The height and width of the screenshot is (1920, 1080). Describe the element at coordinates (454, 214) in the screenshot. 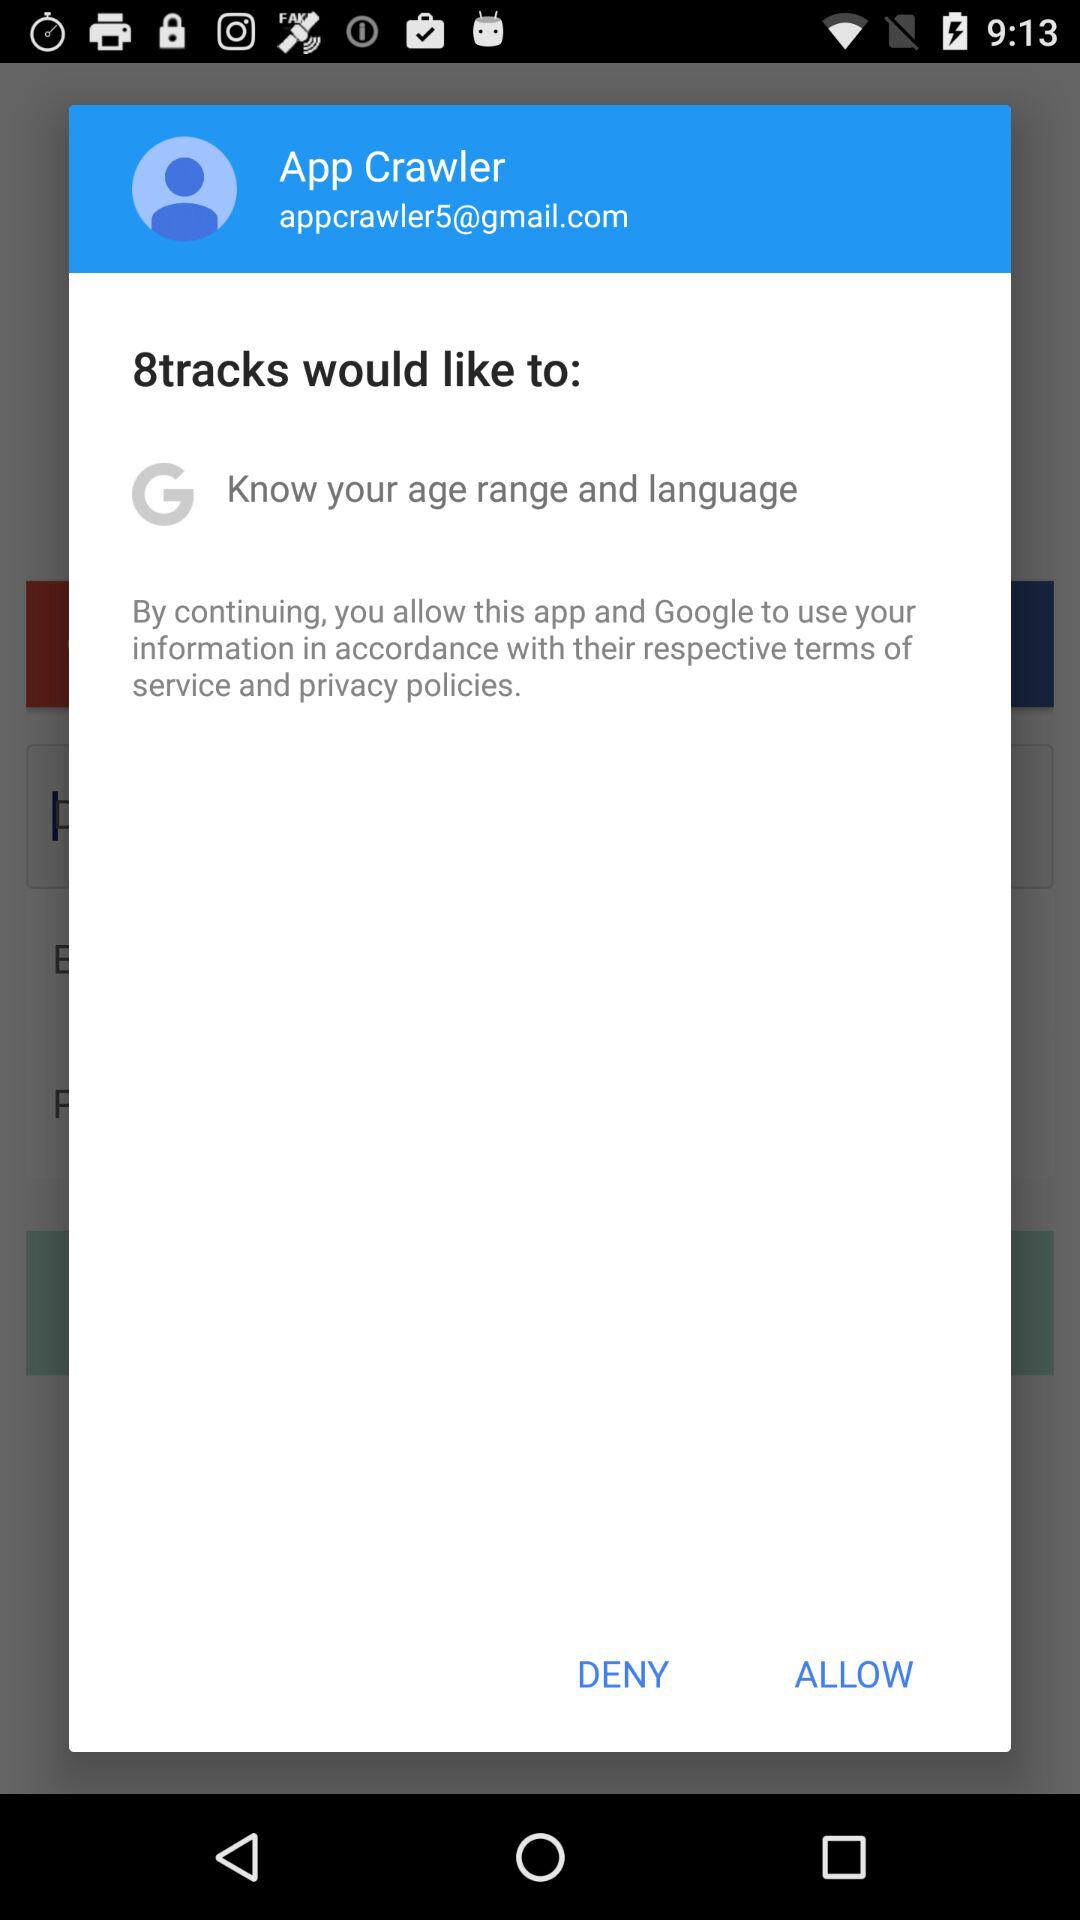

I see `press the icon above the 8tracks would like icon` at that location.